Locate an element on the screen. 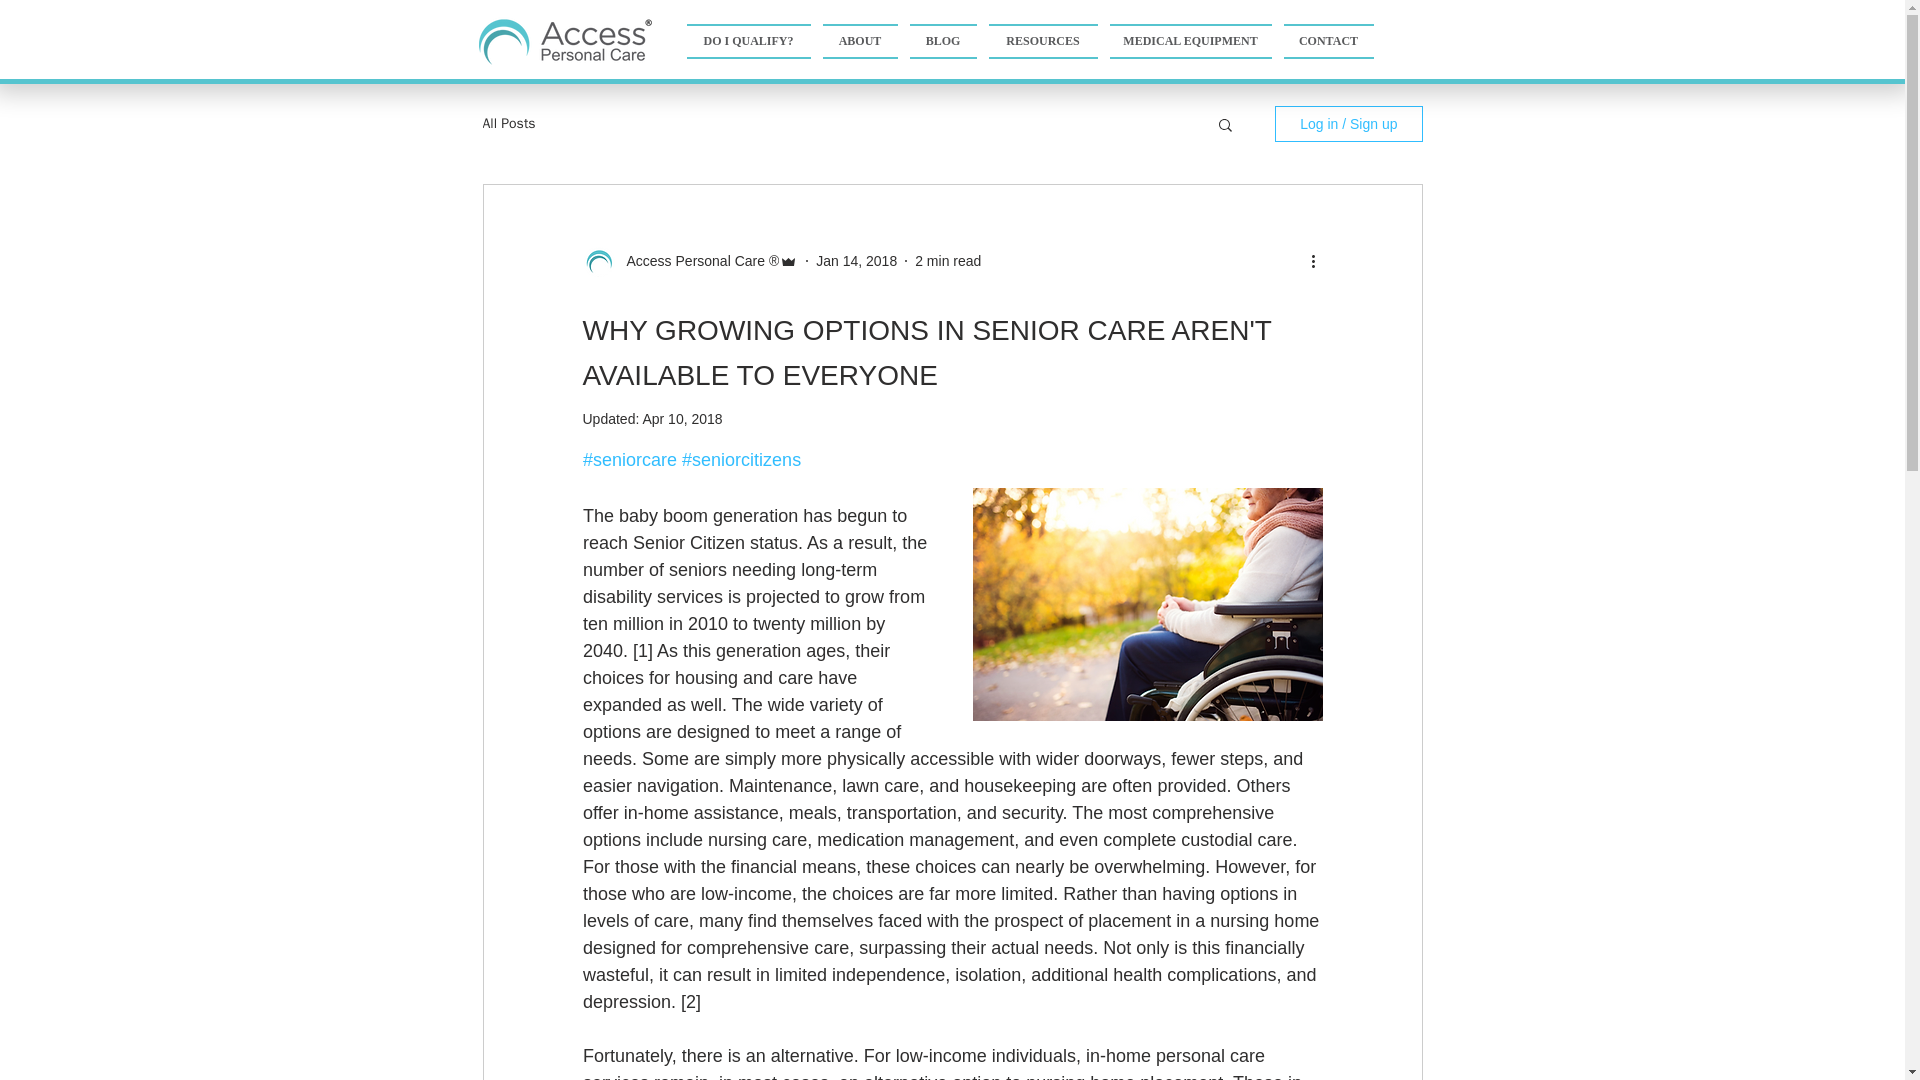  RESOURCES is located at coordinates (1042, 41).